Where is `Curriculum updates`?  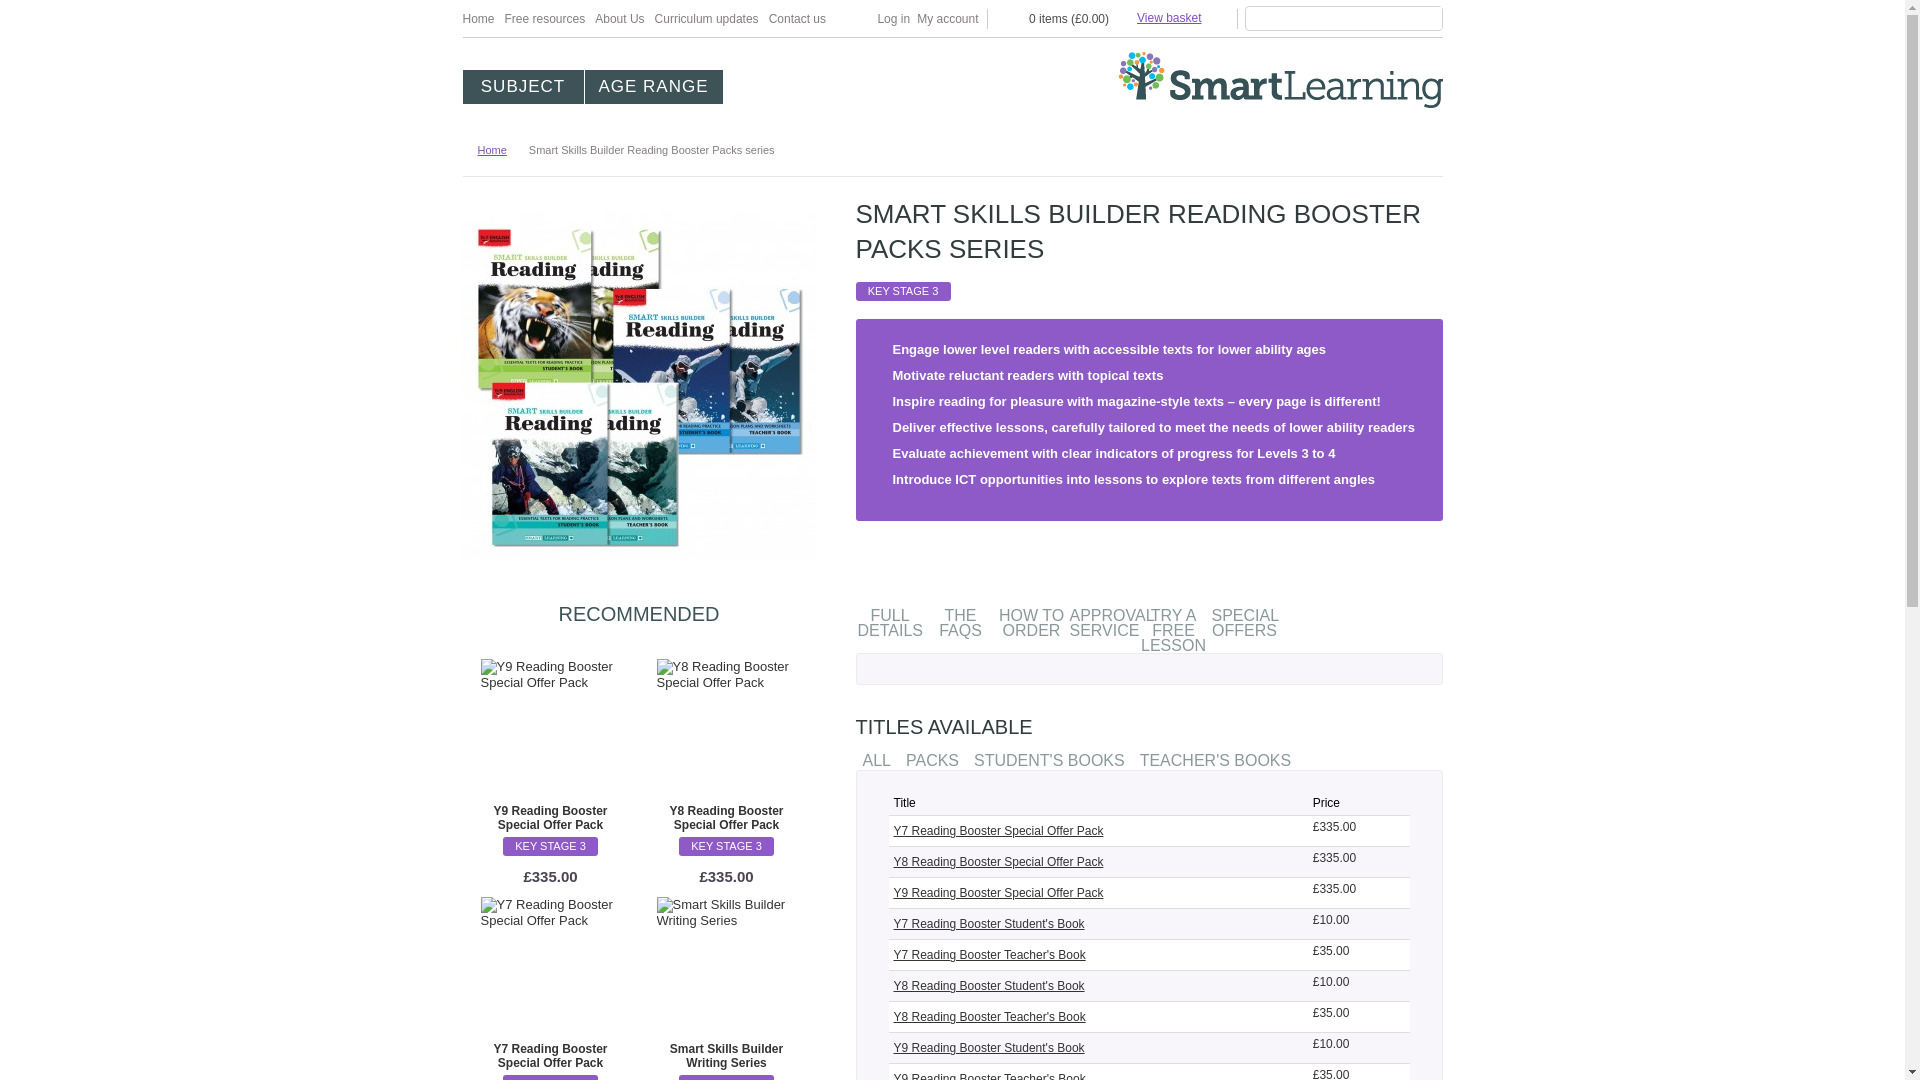
Curriculum updates is located at coordinates (706, 18).